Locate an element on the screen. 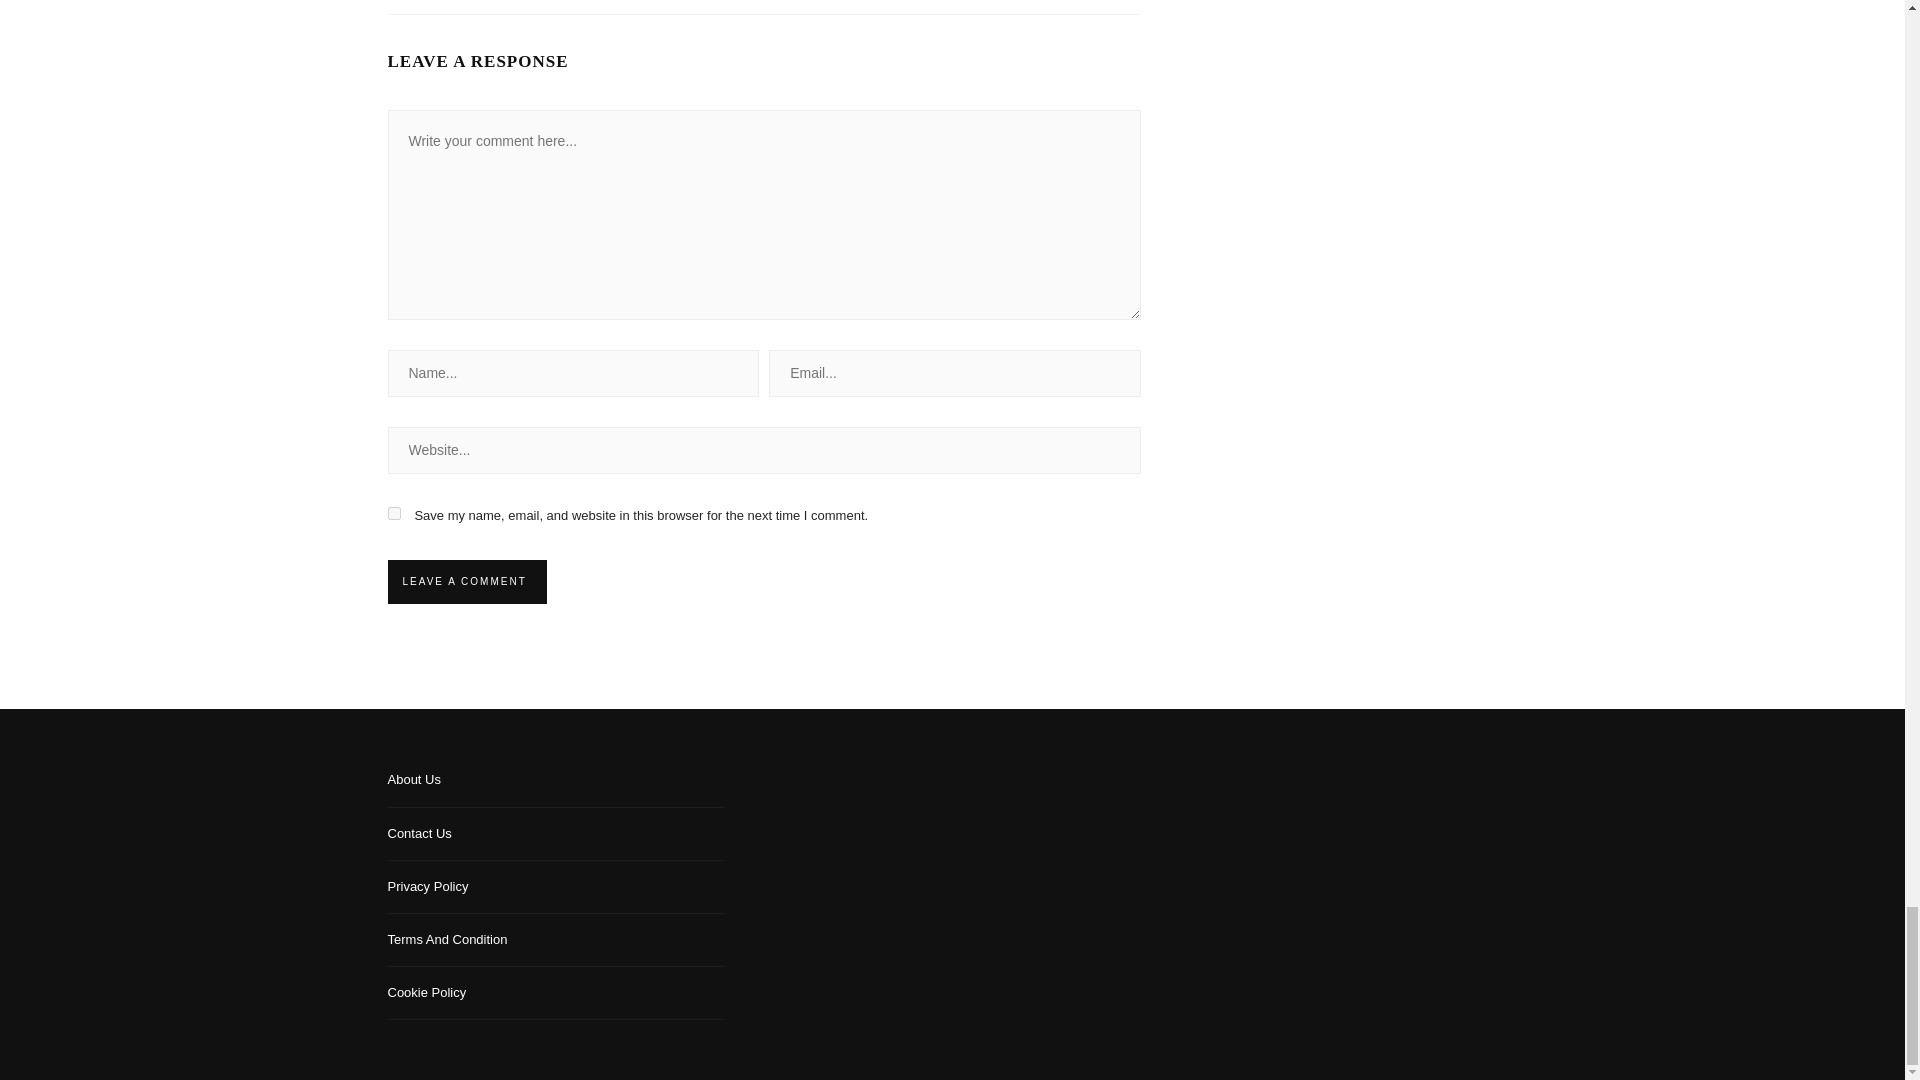 Image resolution: width=1920 pixels, height=1080 pixels. Privacy Policy is located at coordinates (556, 894).